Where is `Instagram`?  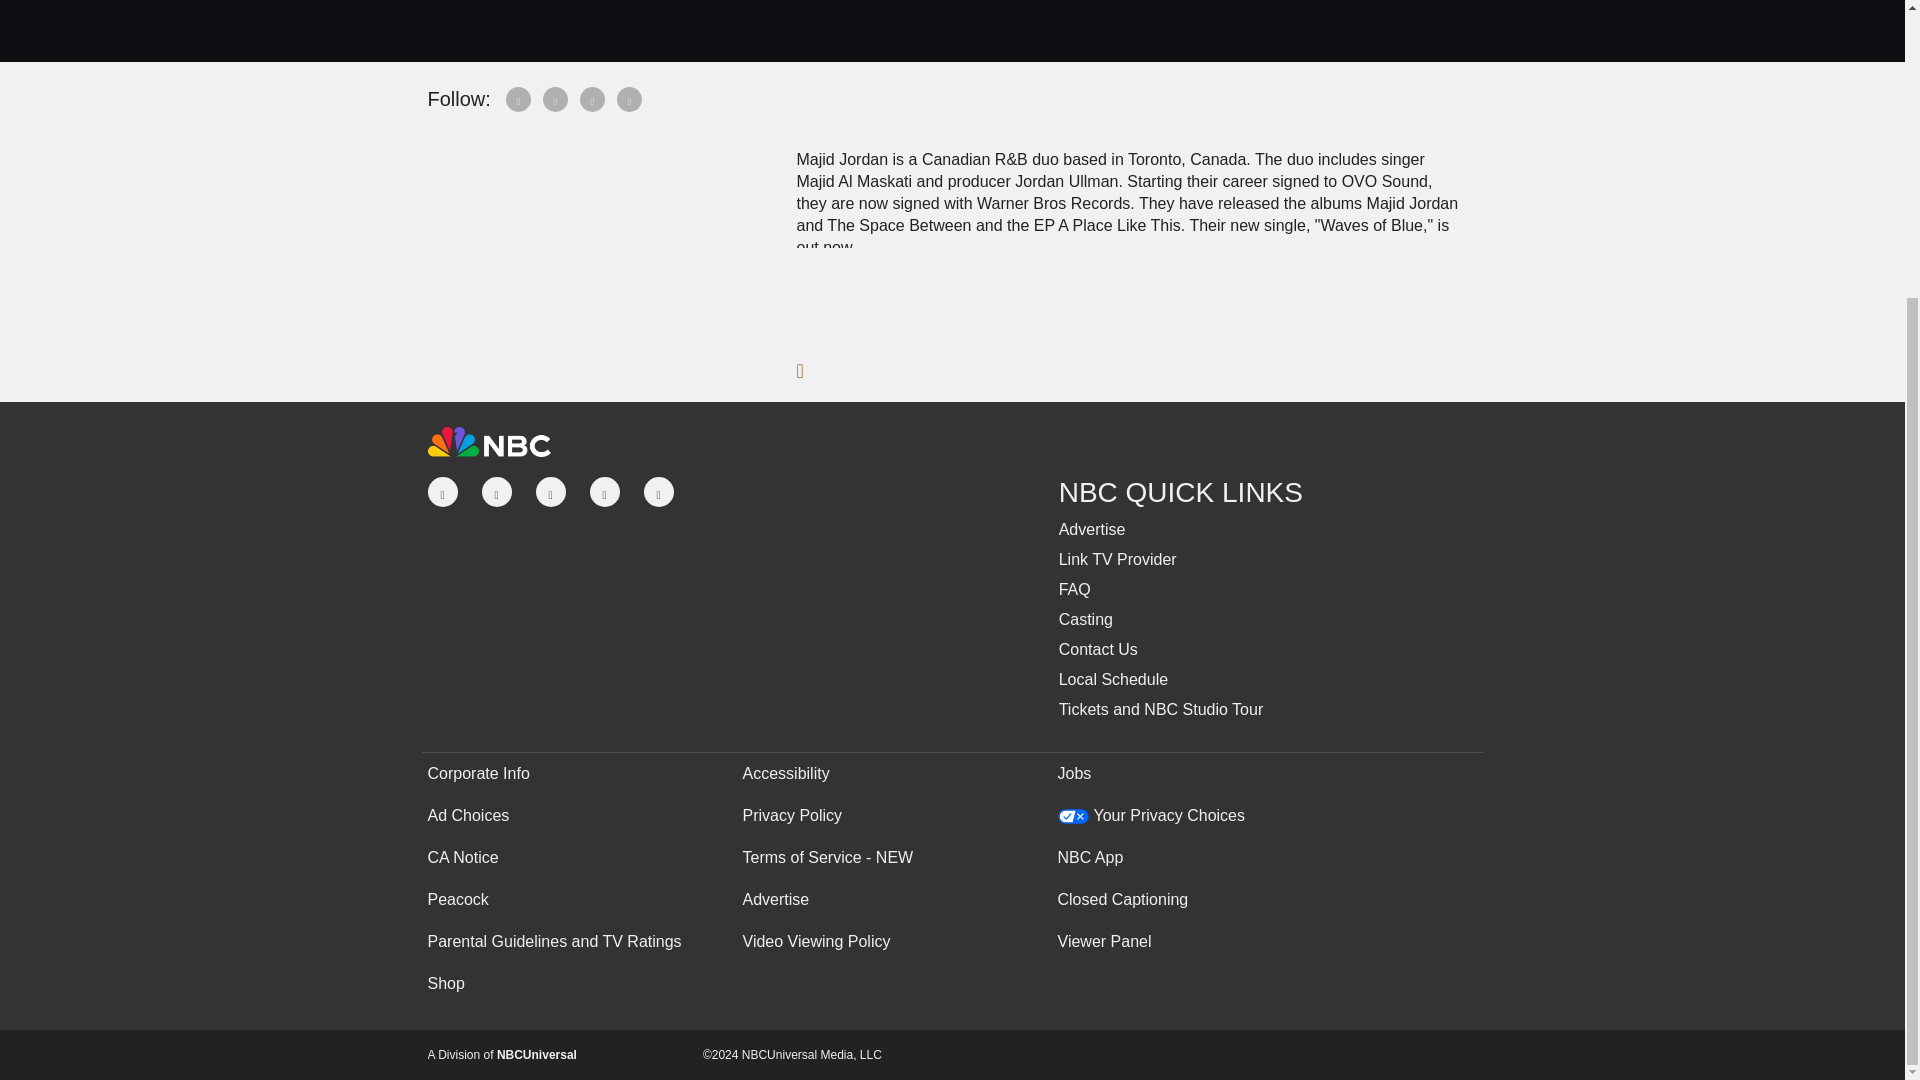
Instagram is located at coordinates (630, 98).